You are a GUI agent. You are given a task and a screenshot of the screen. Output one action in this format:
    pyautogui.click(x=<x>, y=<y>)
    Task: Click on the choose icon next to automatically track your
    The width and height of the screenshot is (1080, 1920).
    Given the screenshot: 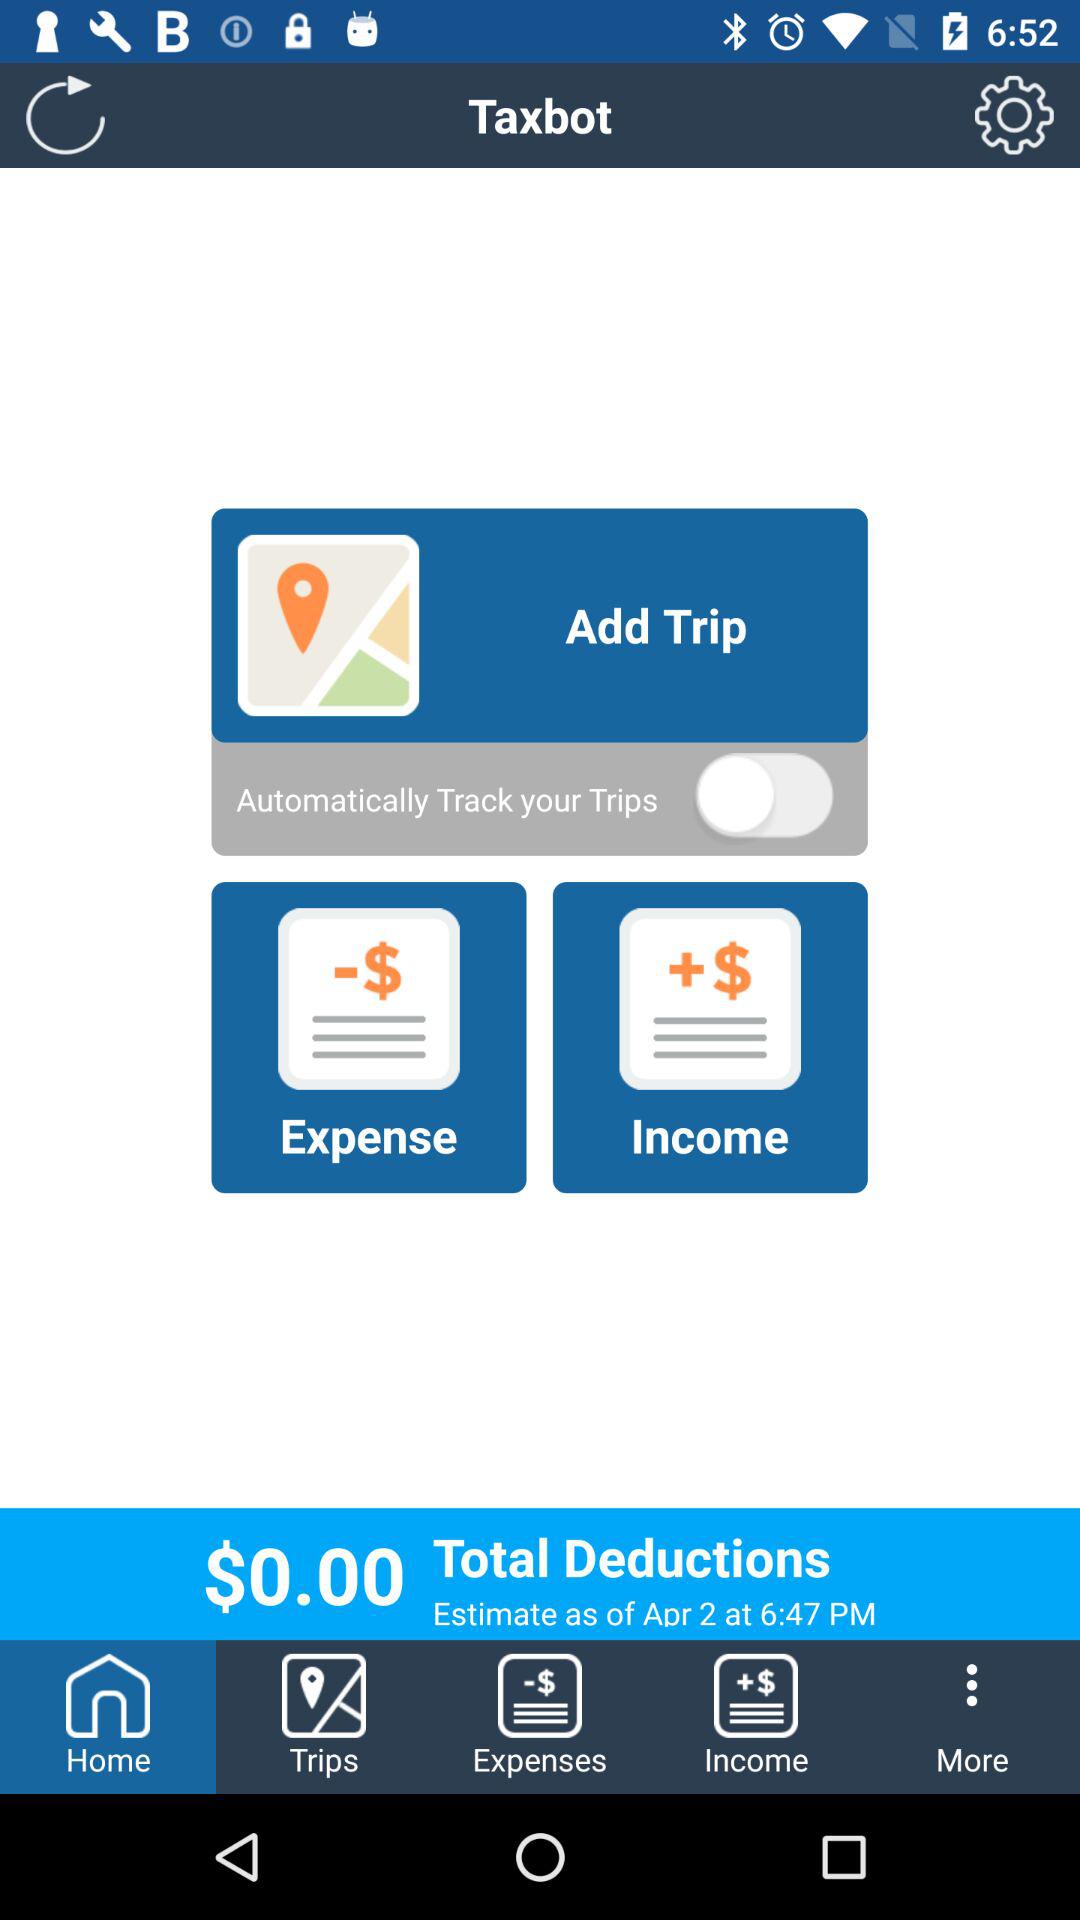 What is the action you would take?
    pyautogui.click(x=763, y=799)
    